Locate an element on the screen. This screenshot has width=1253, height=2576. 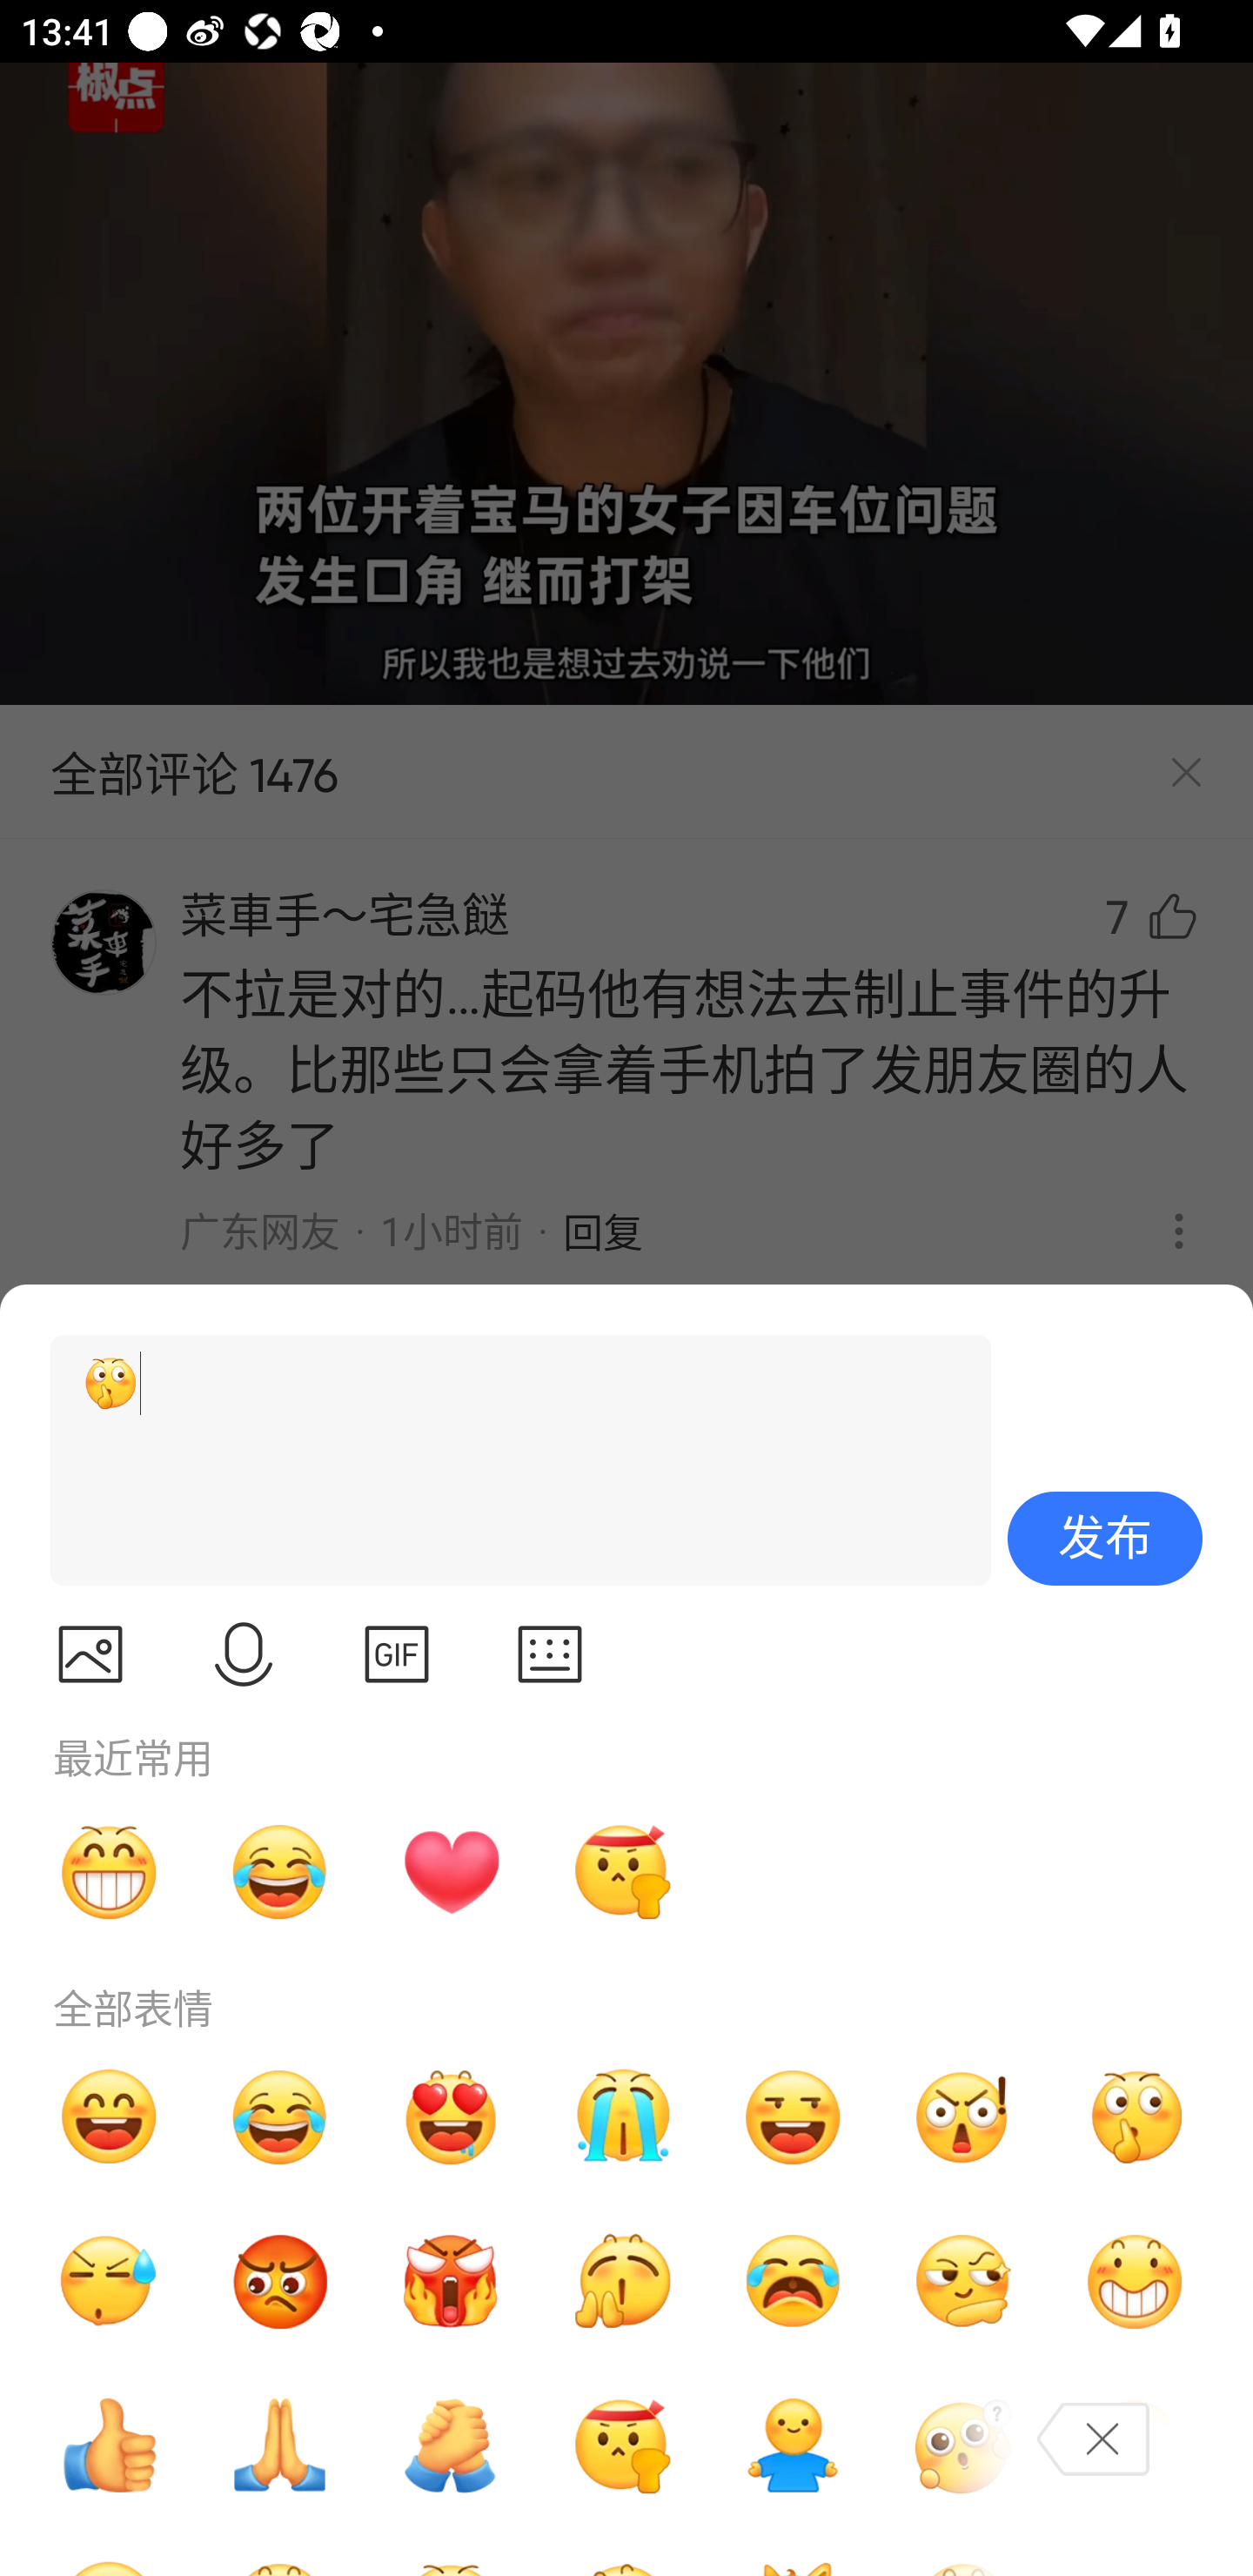
嘘 is located at coordinates (1135, 2116).